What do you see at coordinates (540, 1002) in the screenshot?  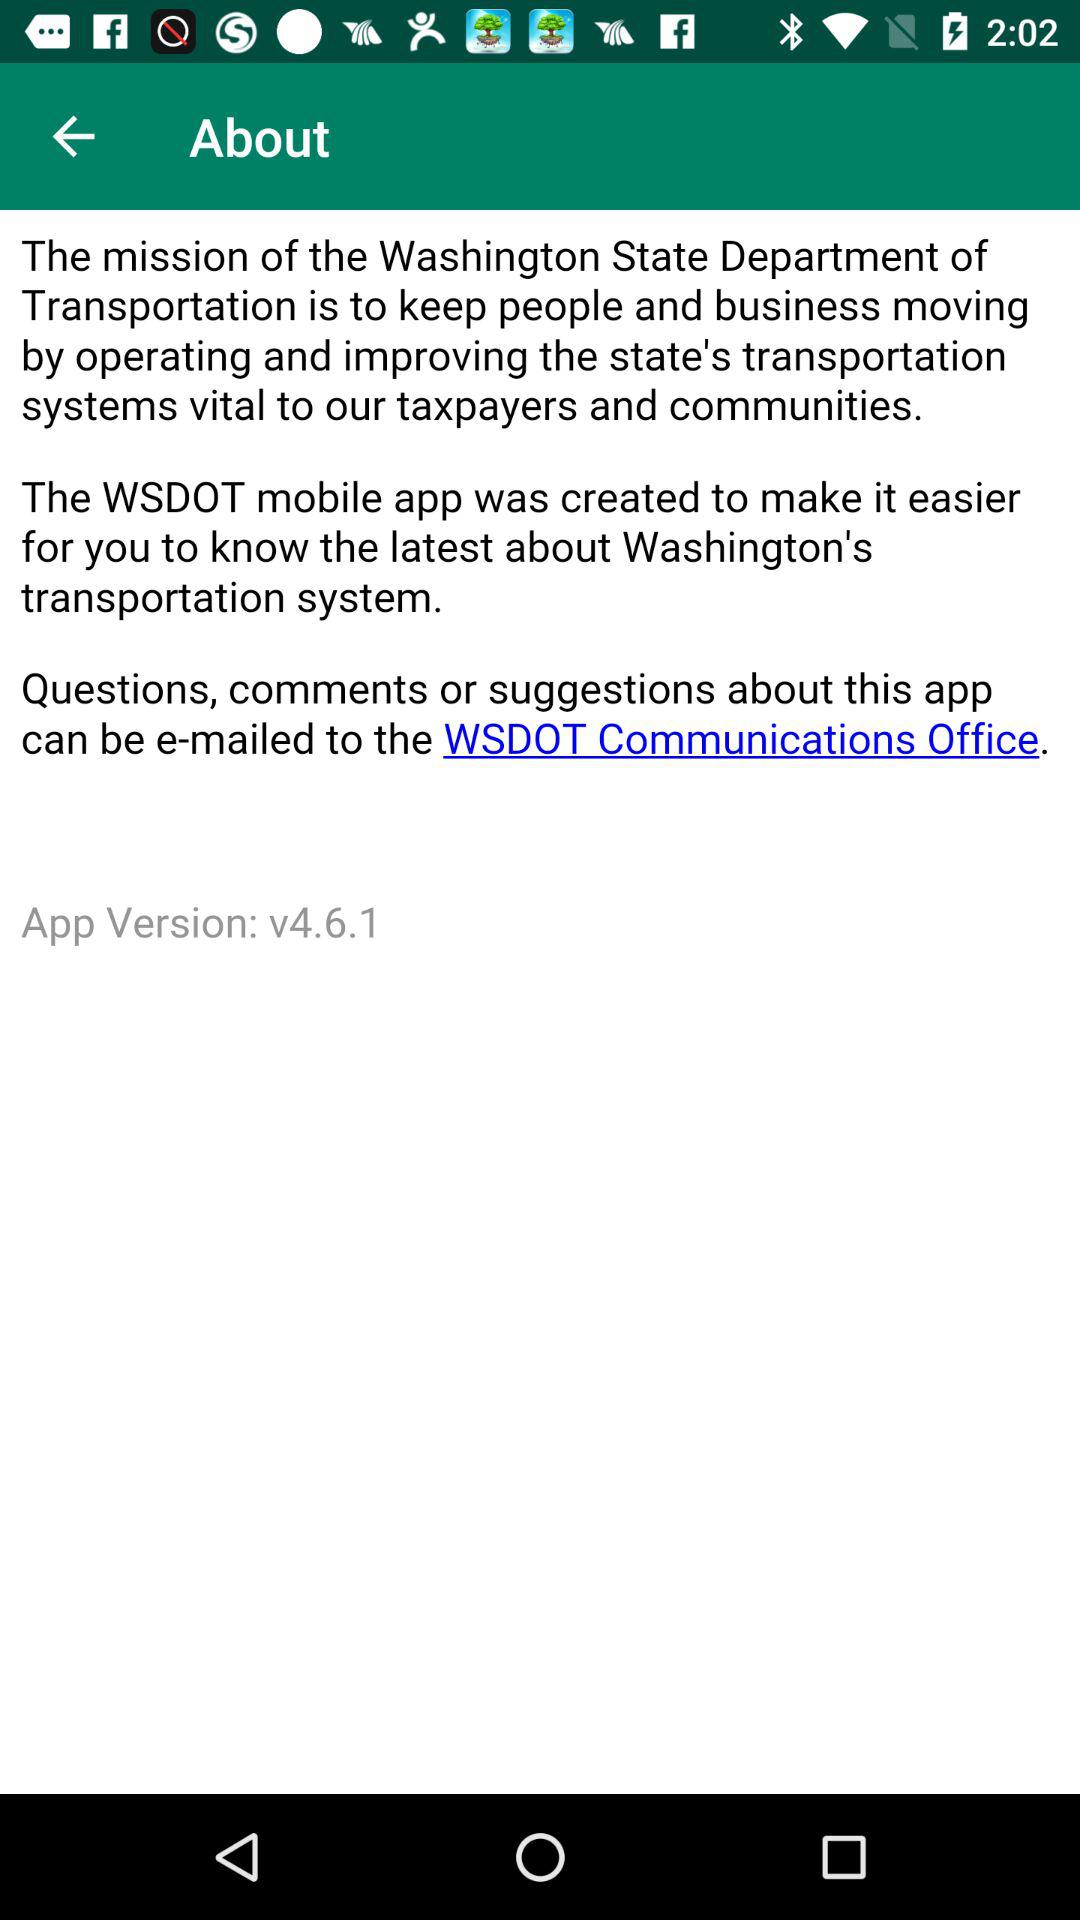 I see `advertisement page` at bounding box center [540, 1002].